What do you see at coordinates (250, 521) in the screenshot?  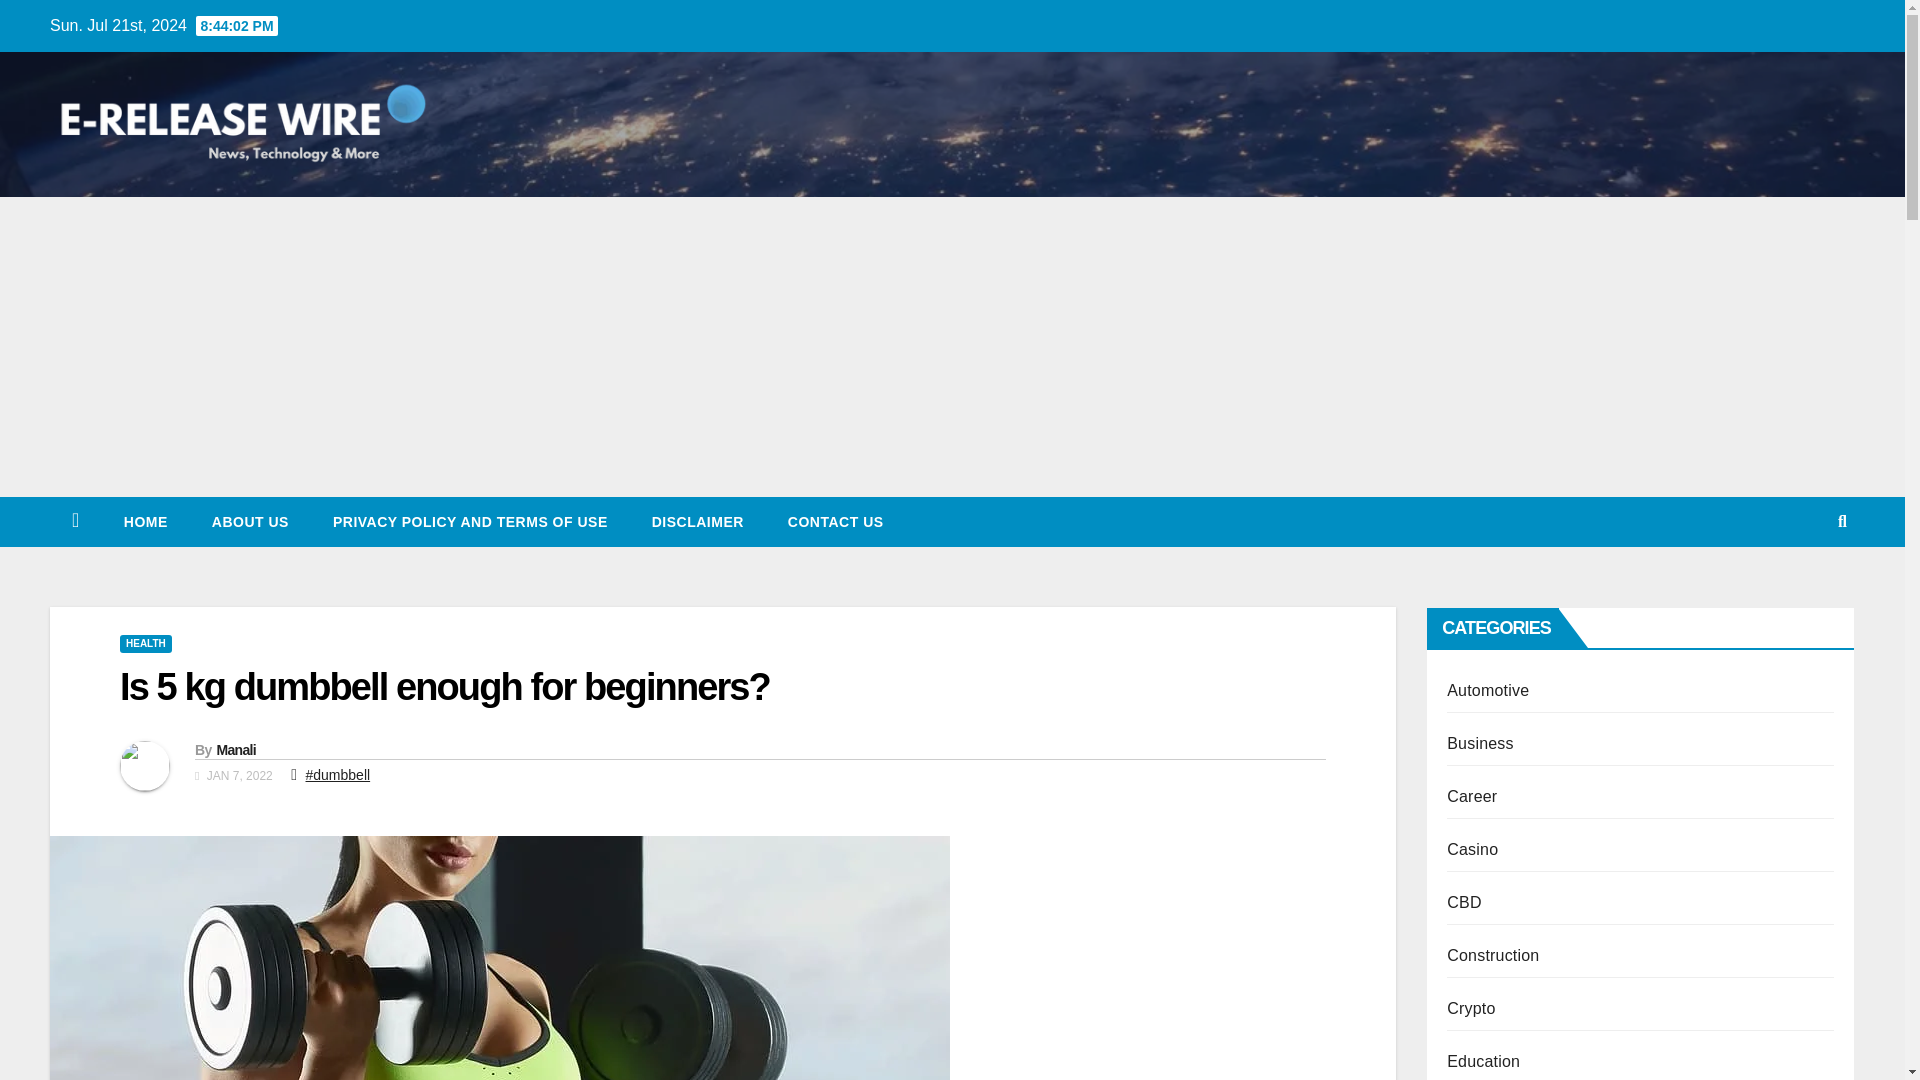 I see `About Us` at bounding box center [250, 521].